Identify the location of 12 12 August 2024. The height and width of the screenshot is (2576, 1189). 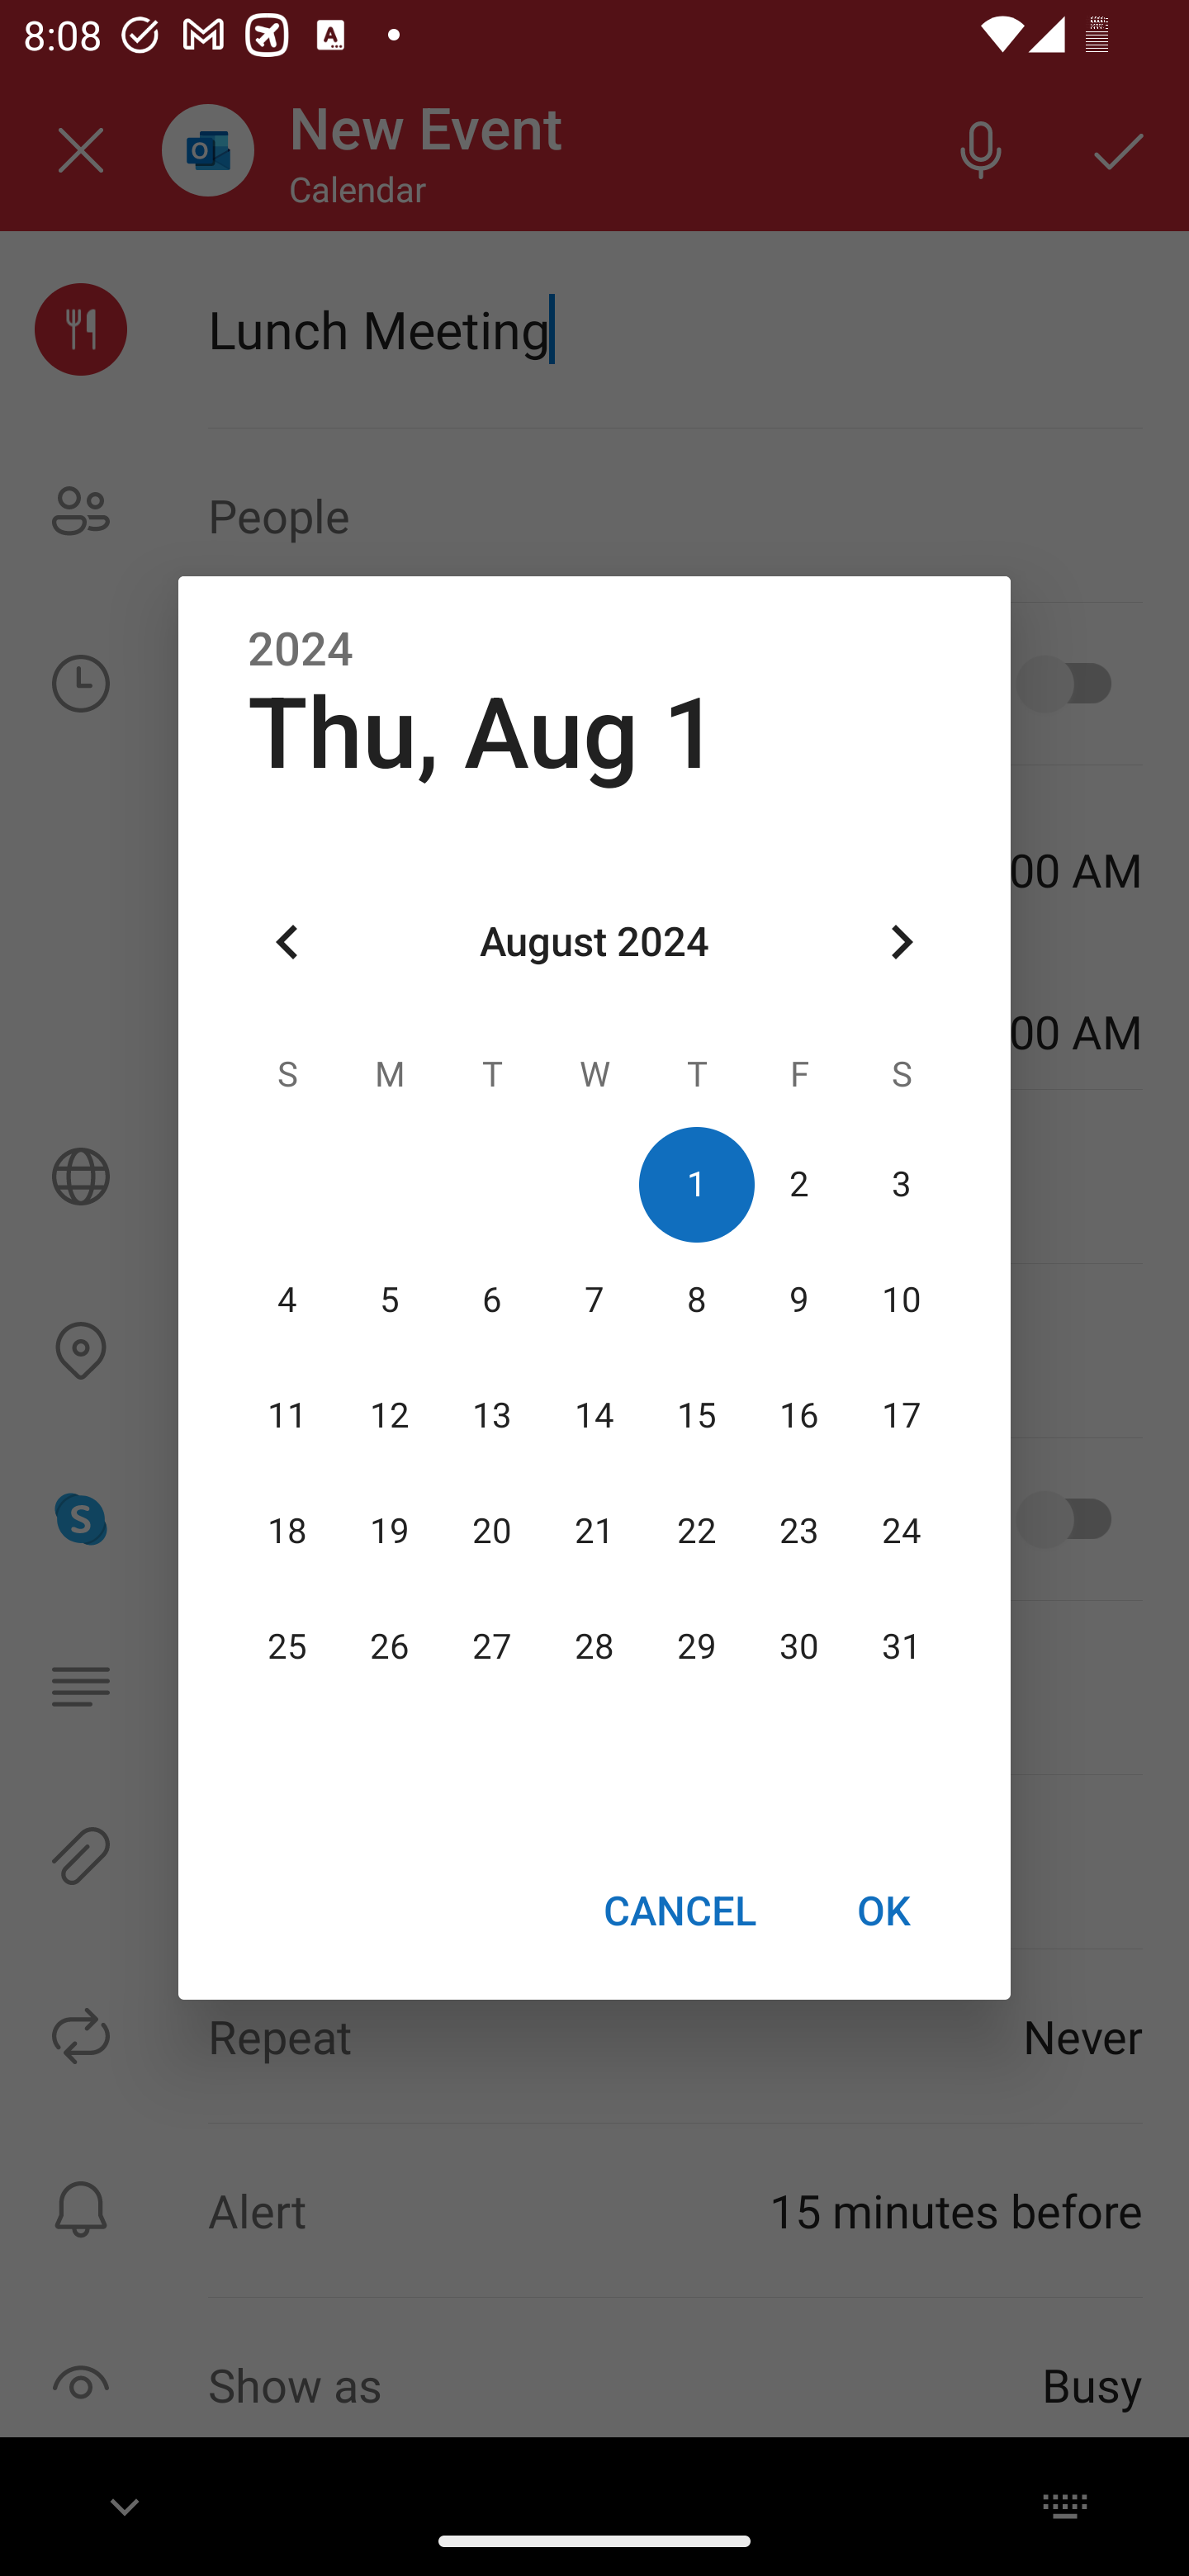
(390, 1415).